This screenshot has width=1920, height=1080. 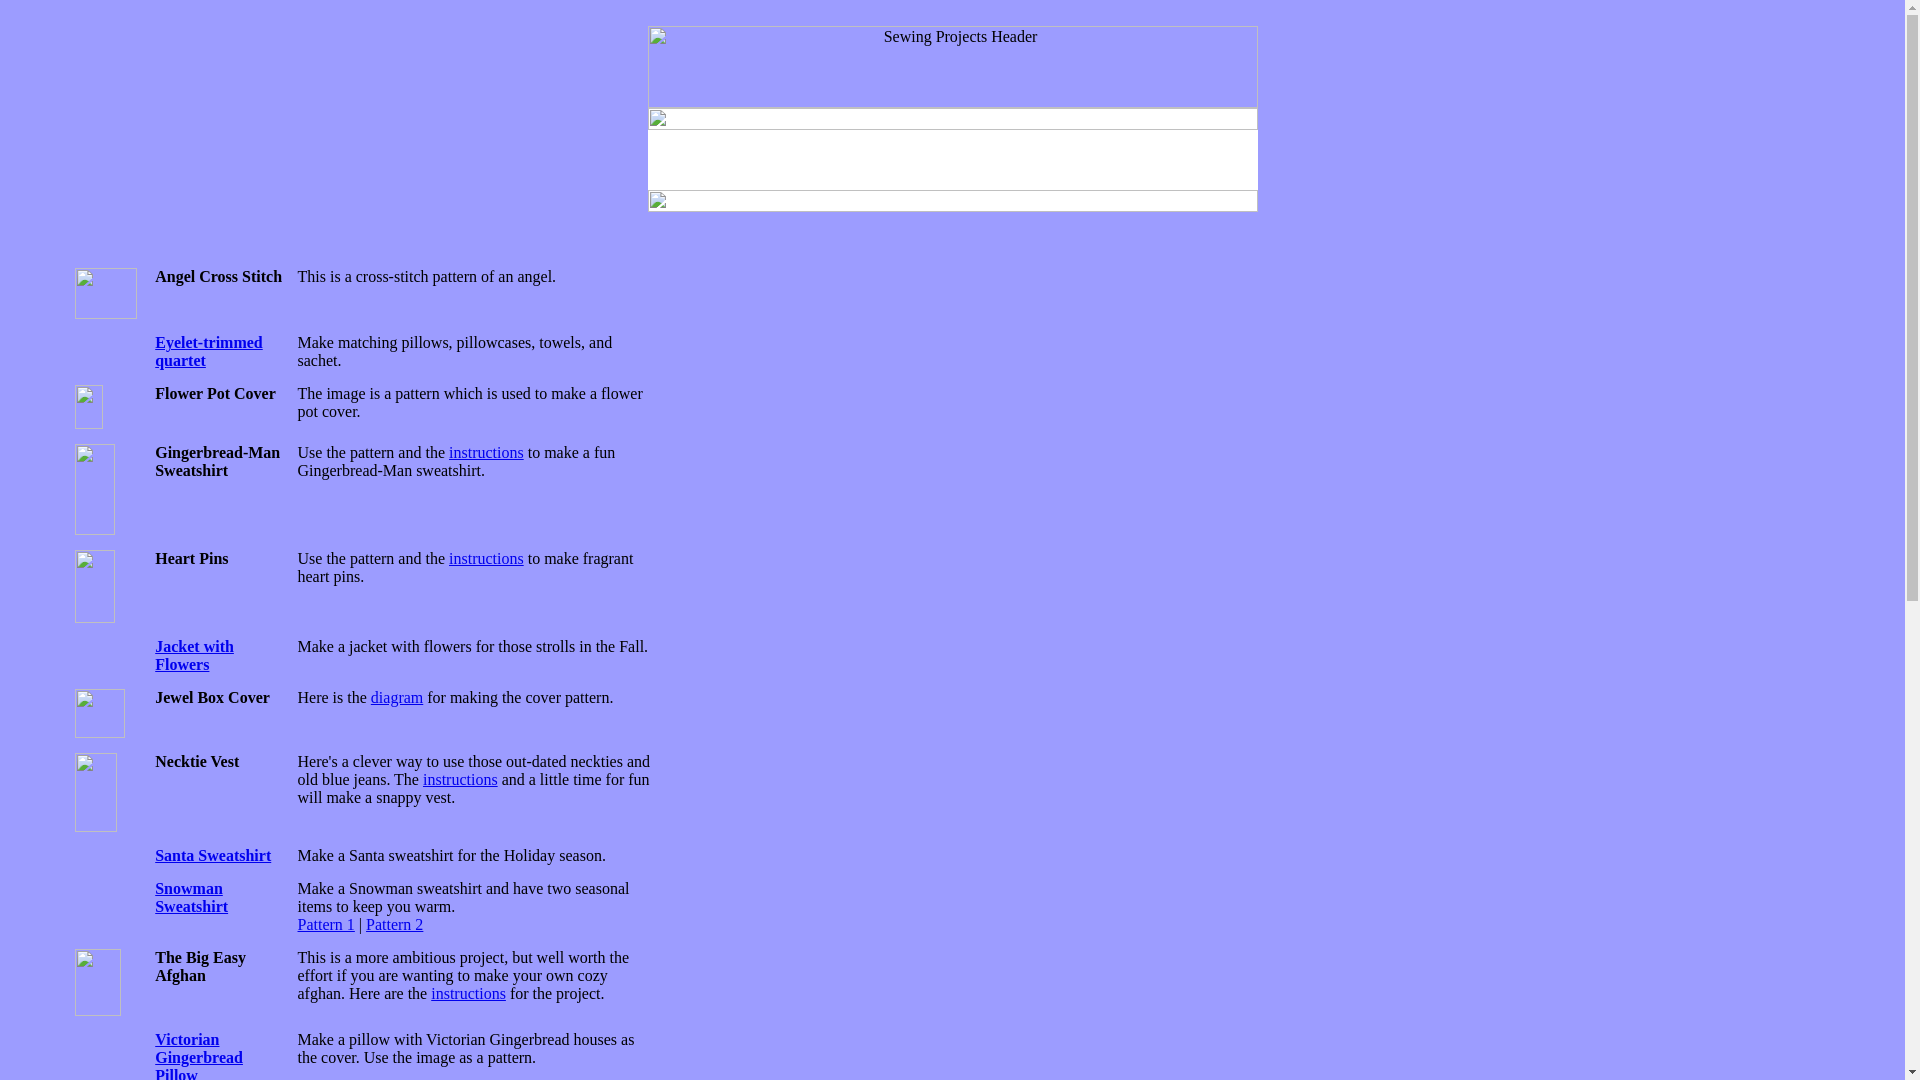 I want to click on Jacket with Flowers, so click(x=194, y=655).